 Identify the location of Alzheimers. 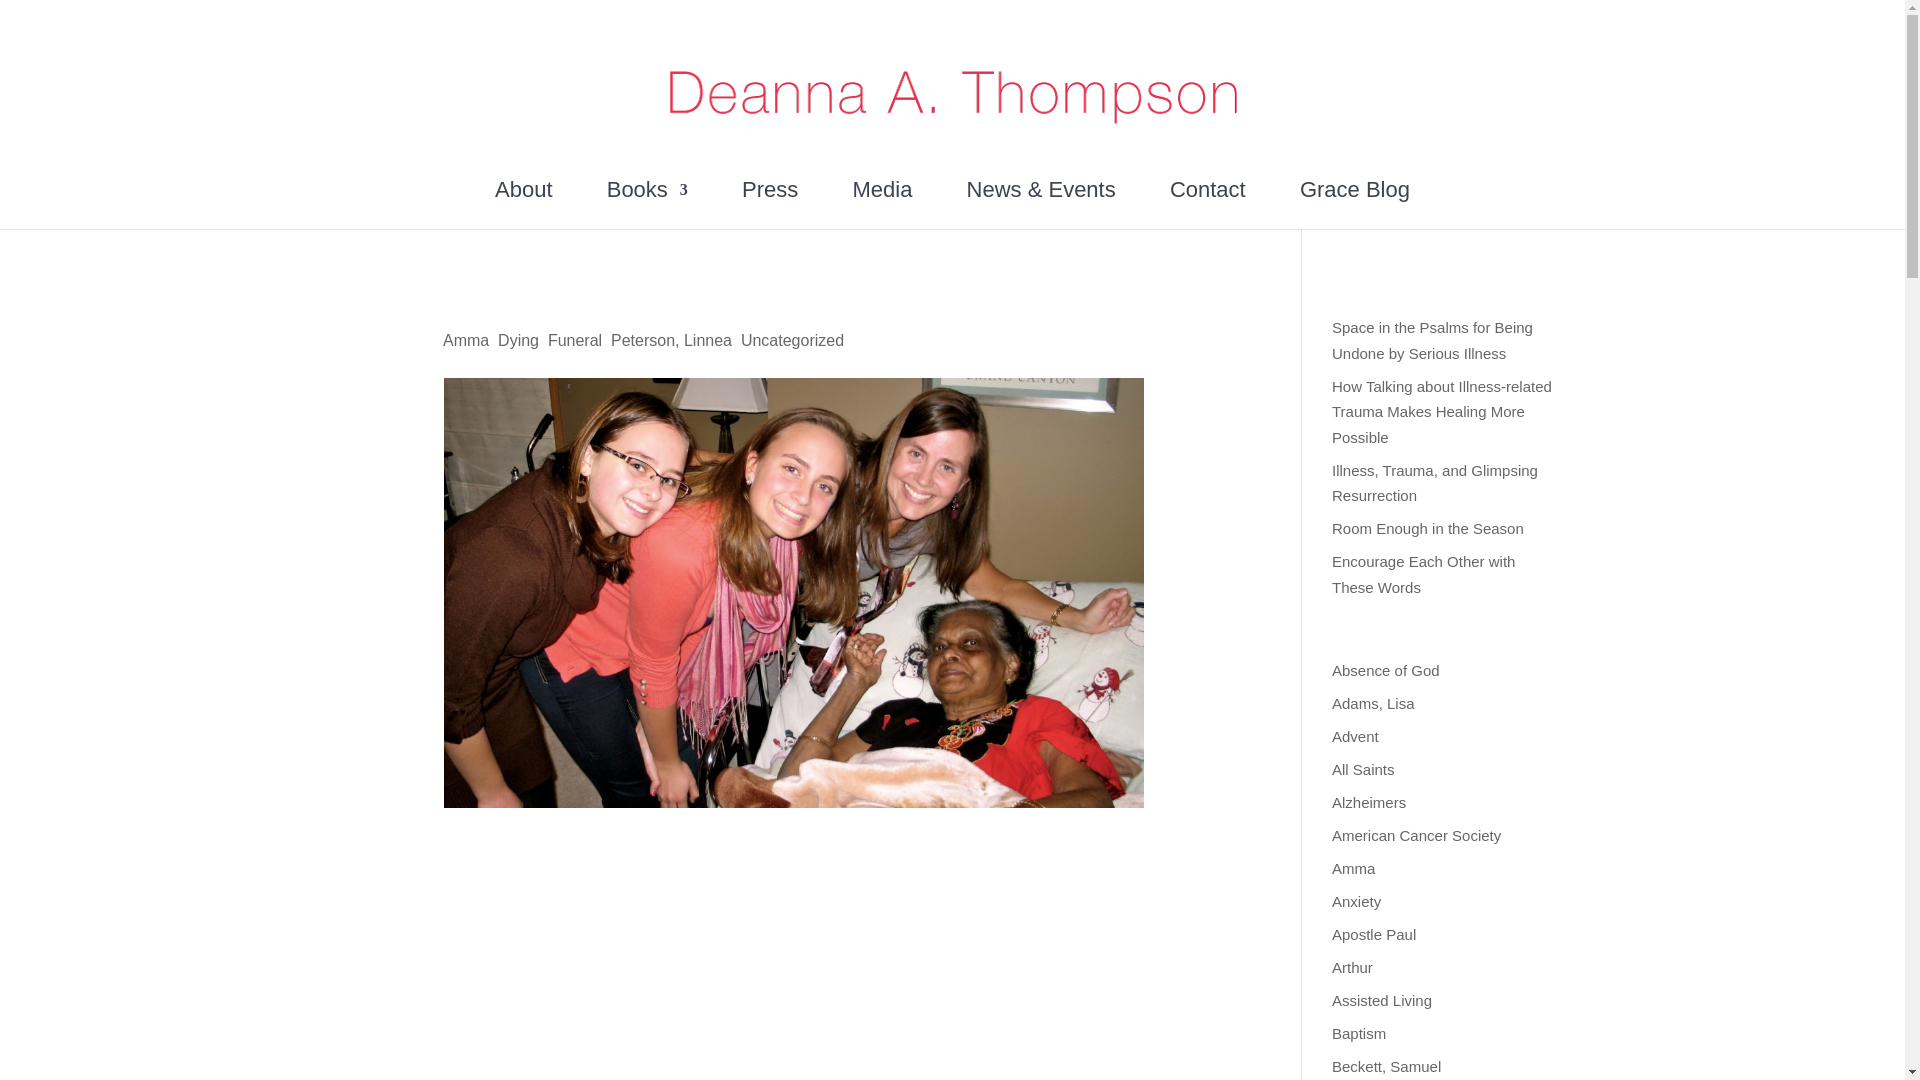
(1368, 802).